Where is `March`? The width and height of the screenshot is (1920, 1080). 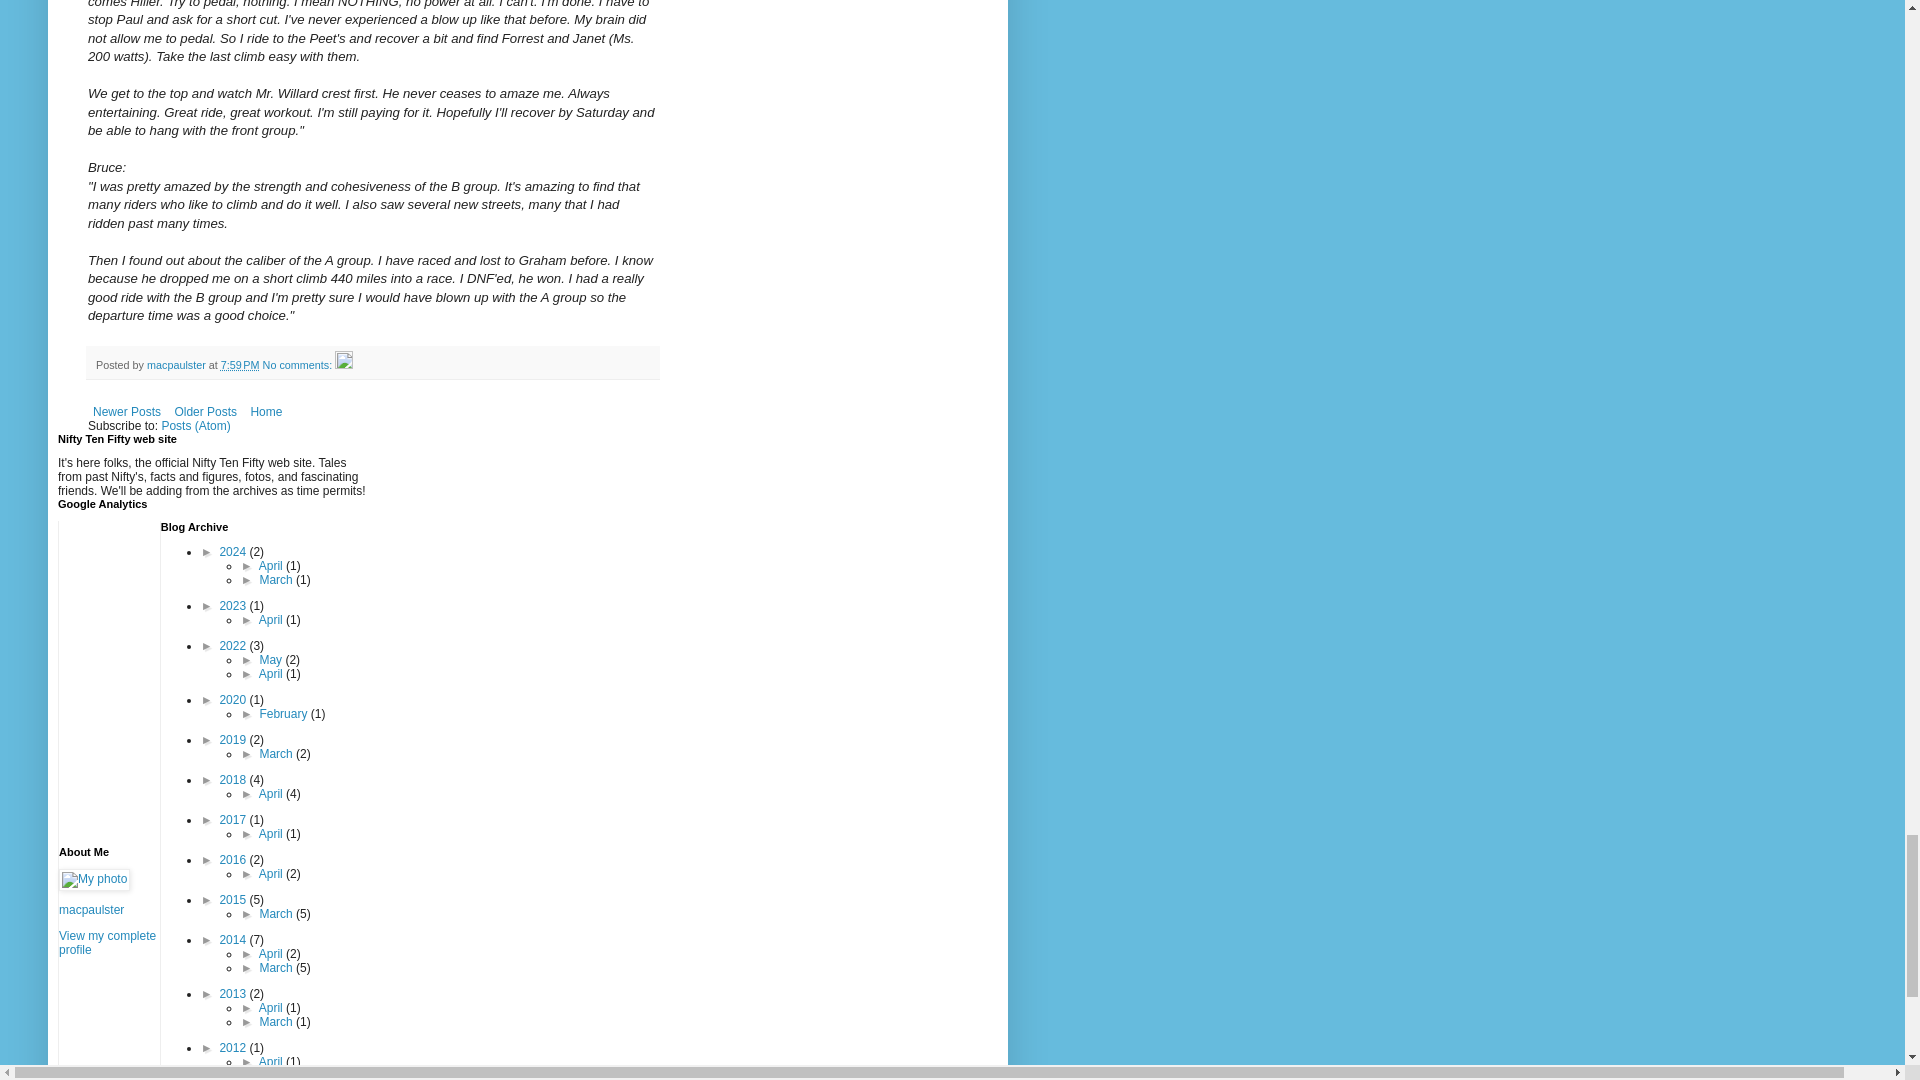 March is located at coordinates (277, 754).